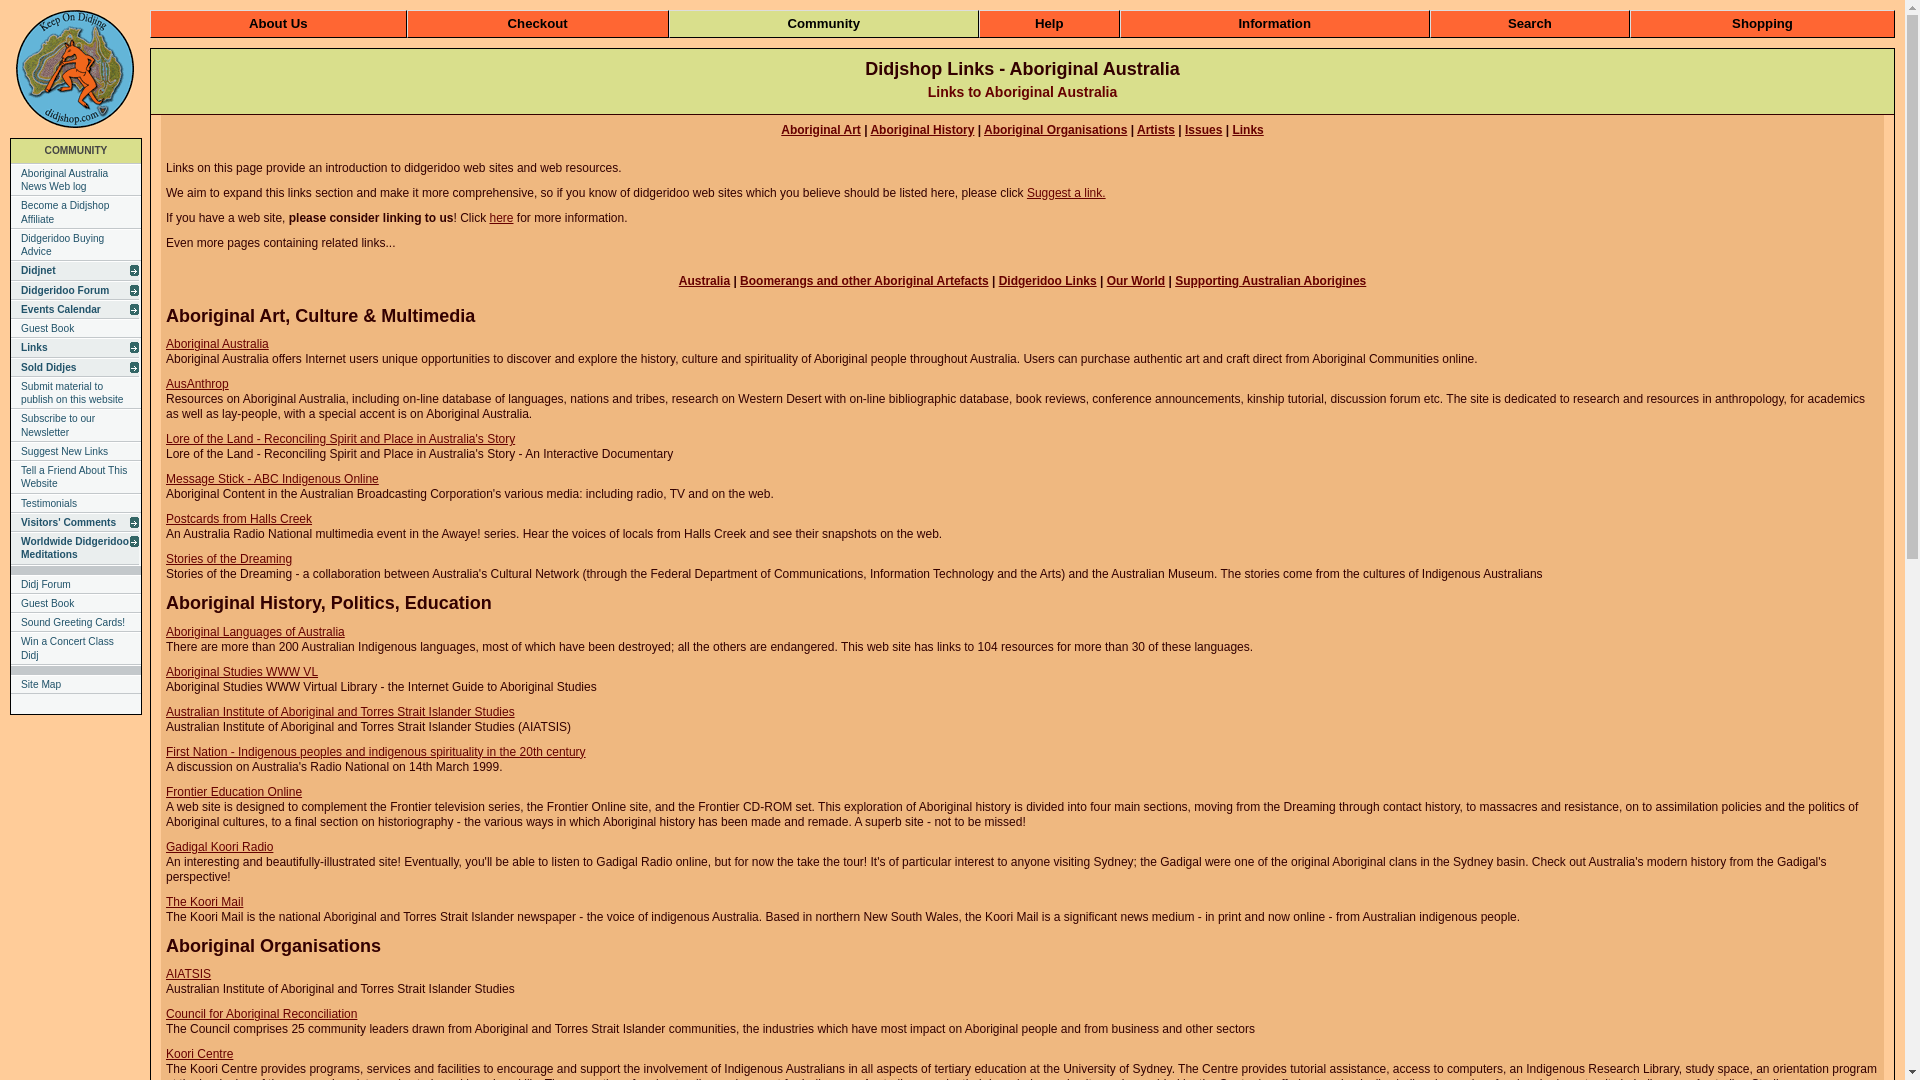  I want to click on Shopping, so click(1762, 24).